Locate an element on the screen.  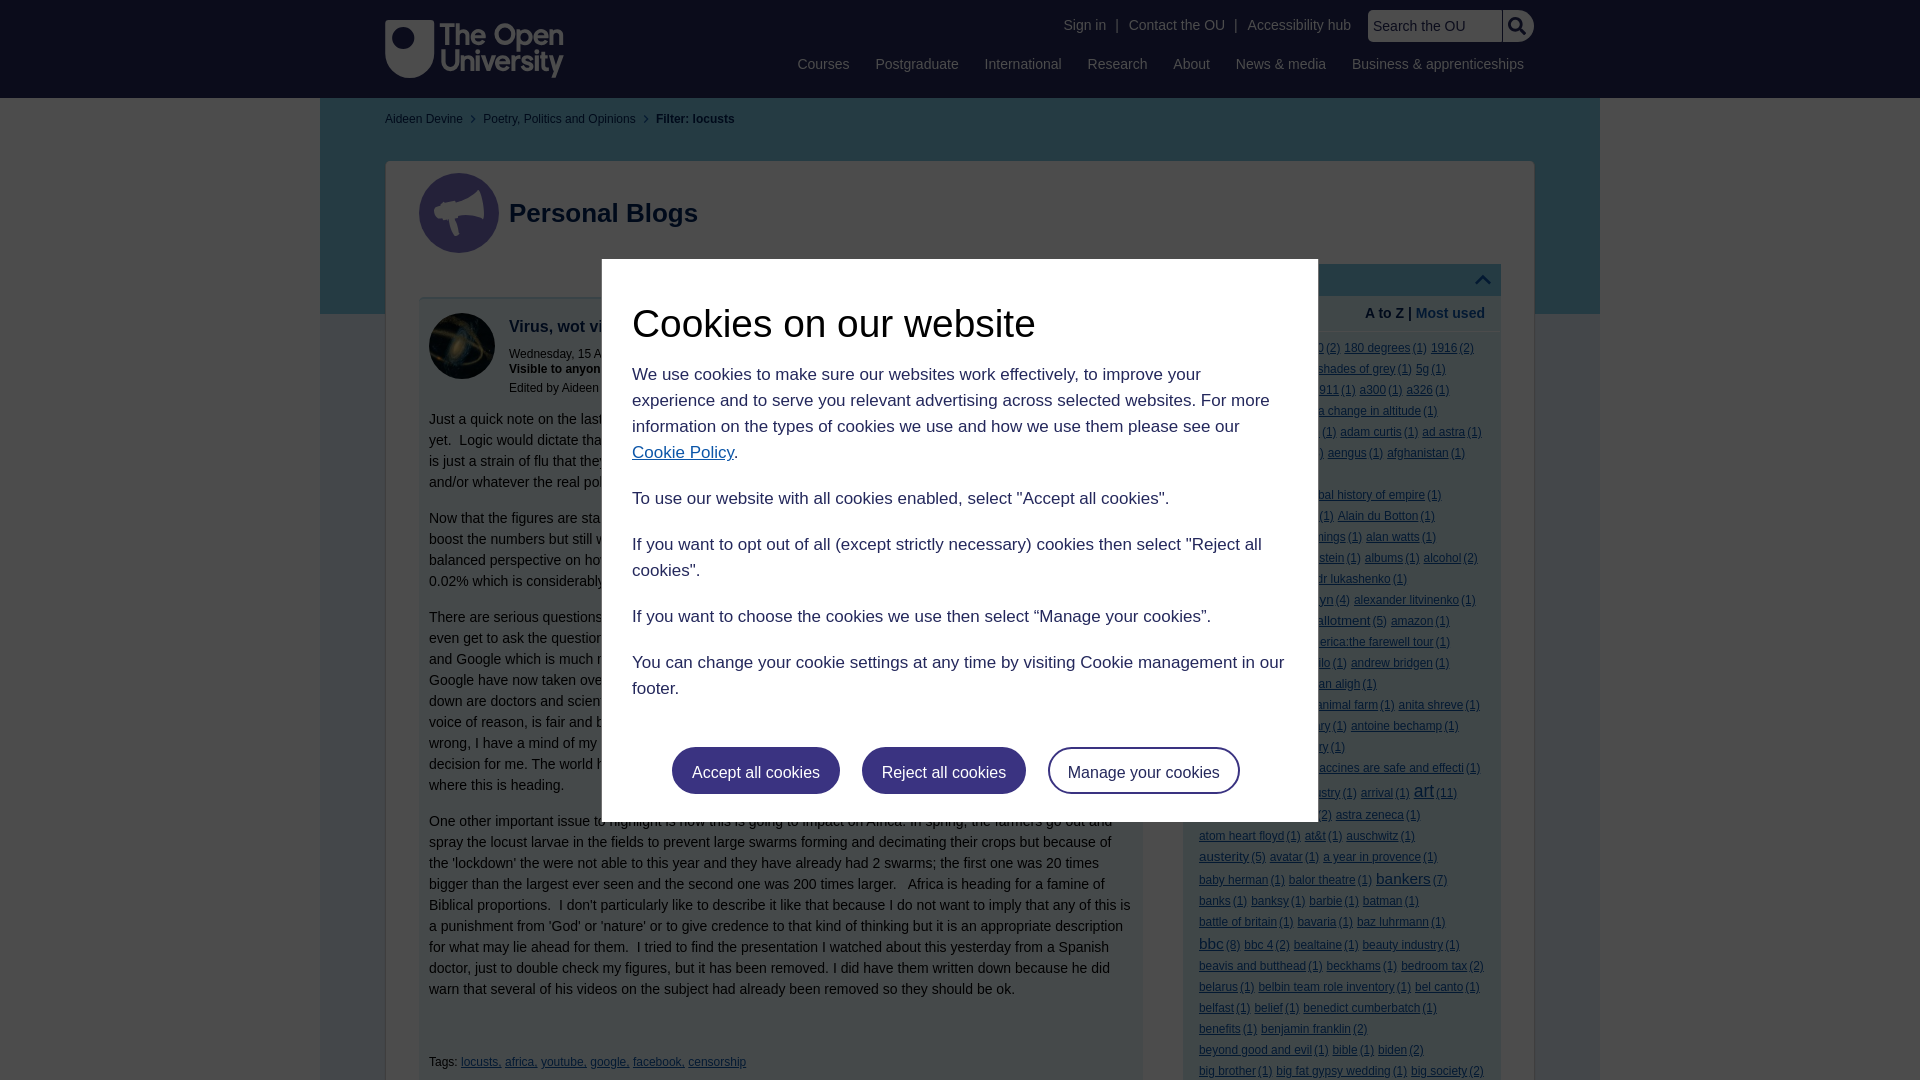
Contact the OU is located at coordinates (1176, 25).